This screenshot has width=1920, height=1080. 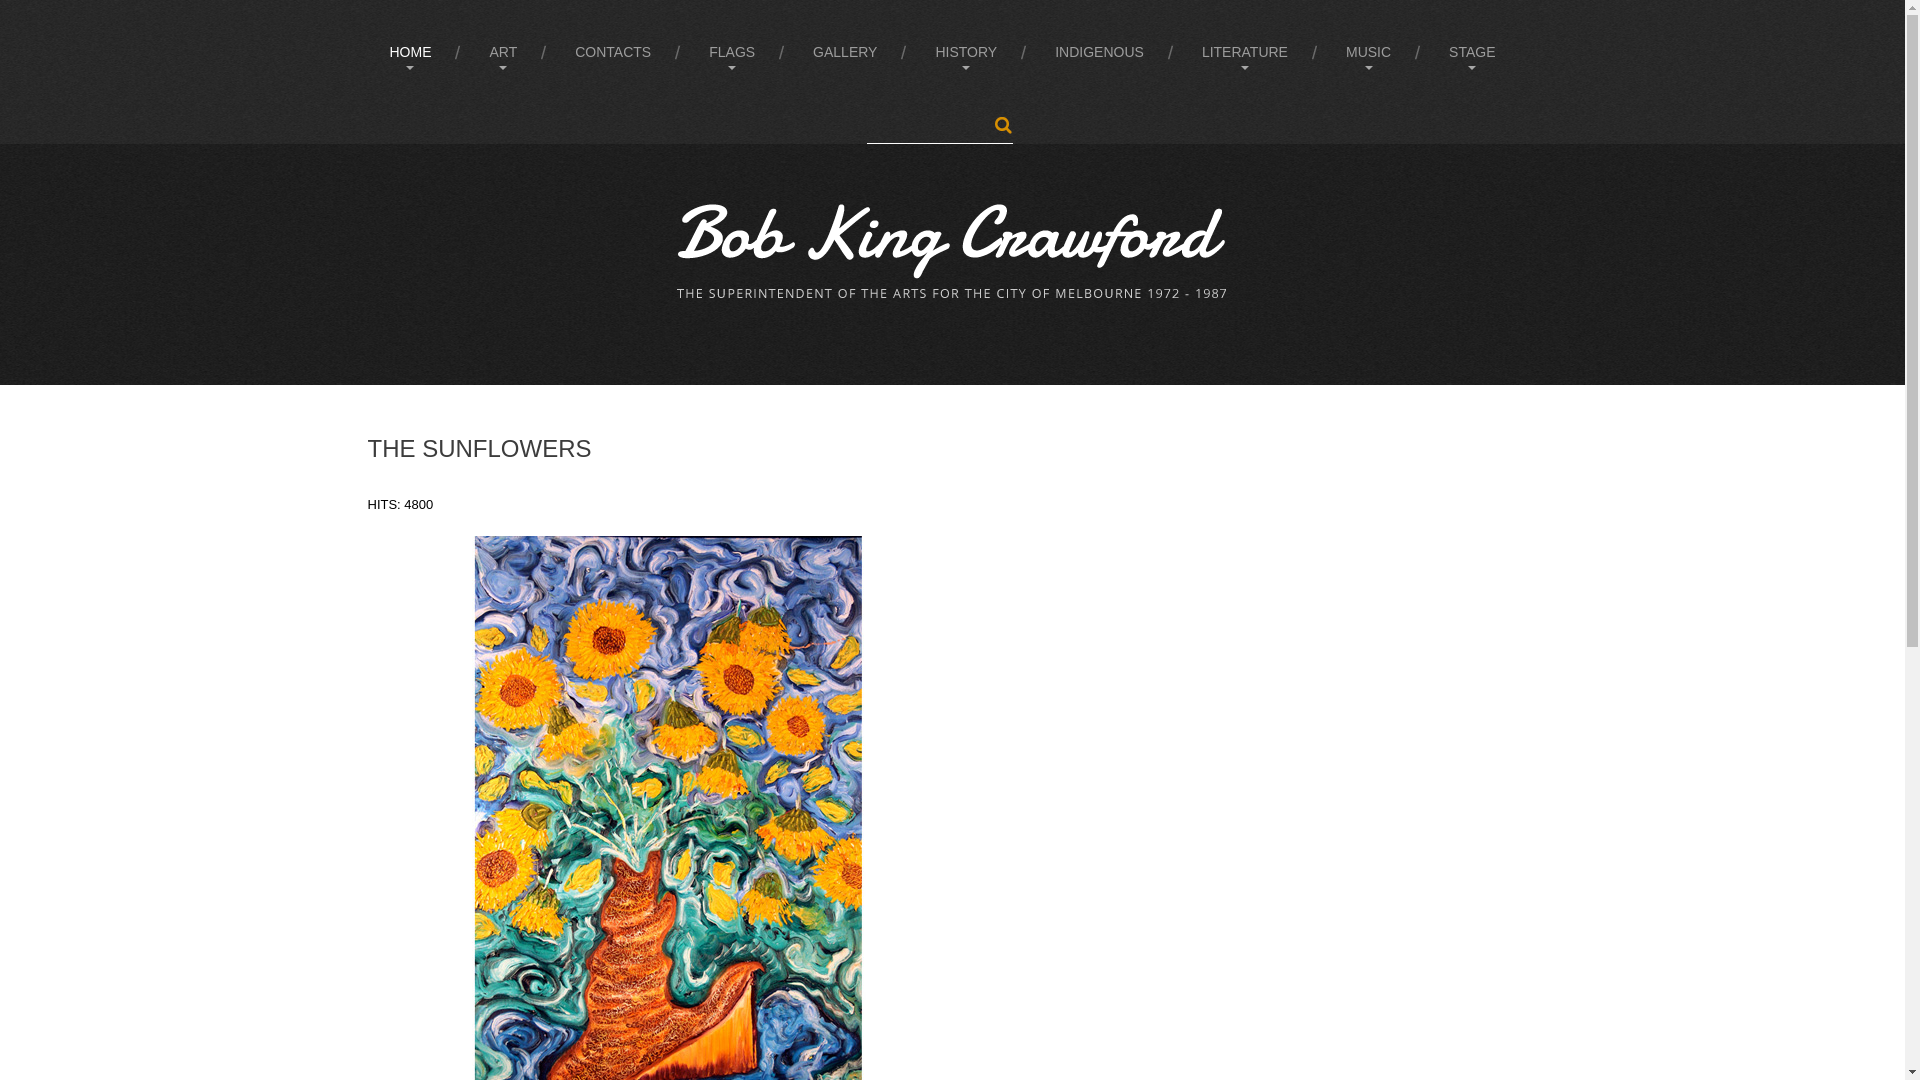 What do you see at coordinates (845, 52) in the screenshot?
I see `GALLERY` at bounding box center [845, 52].